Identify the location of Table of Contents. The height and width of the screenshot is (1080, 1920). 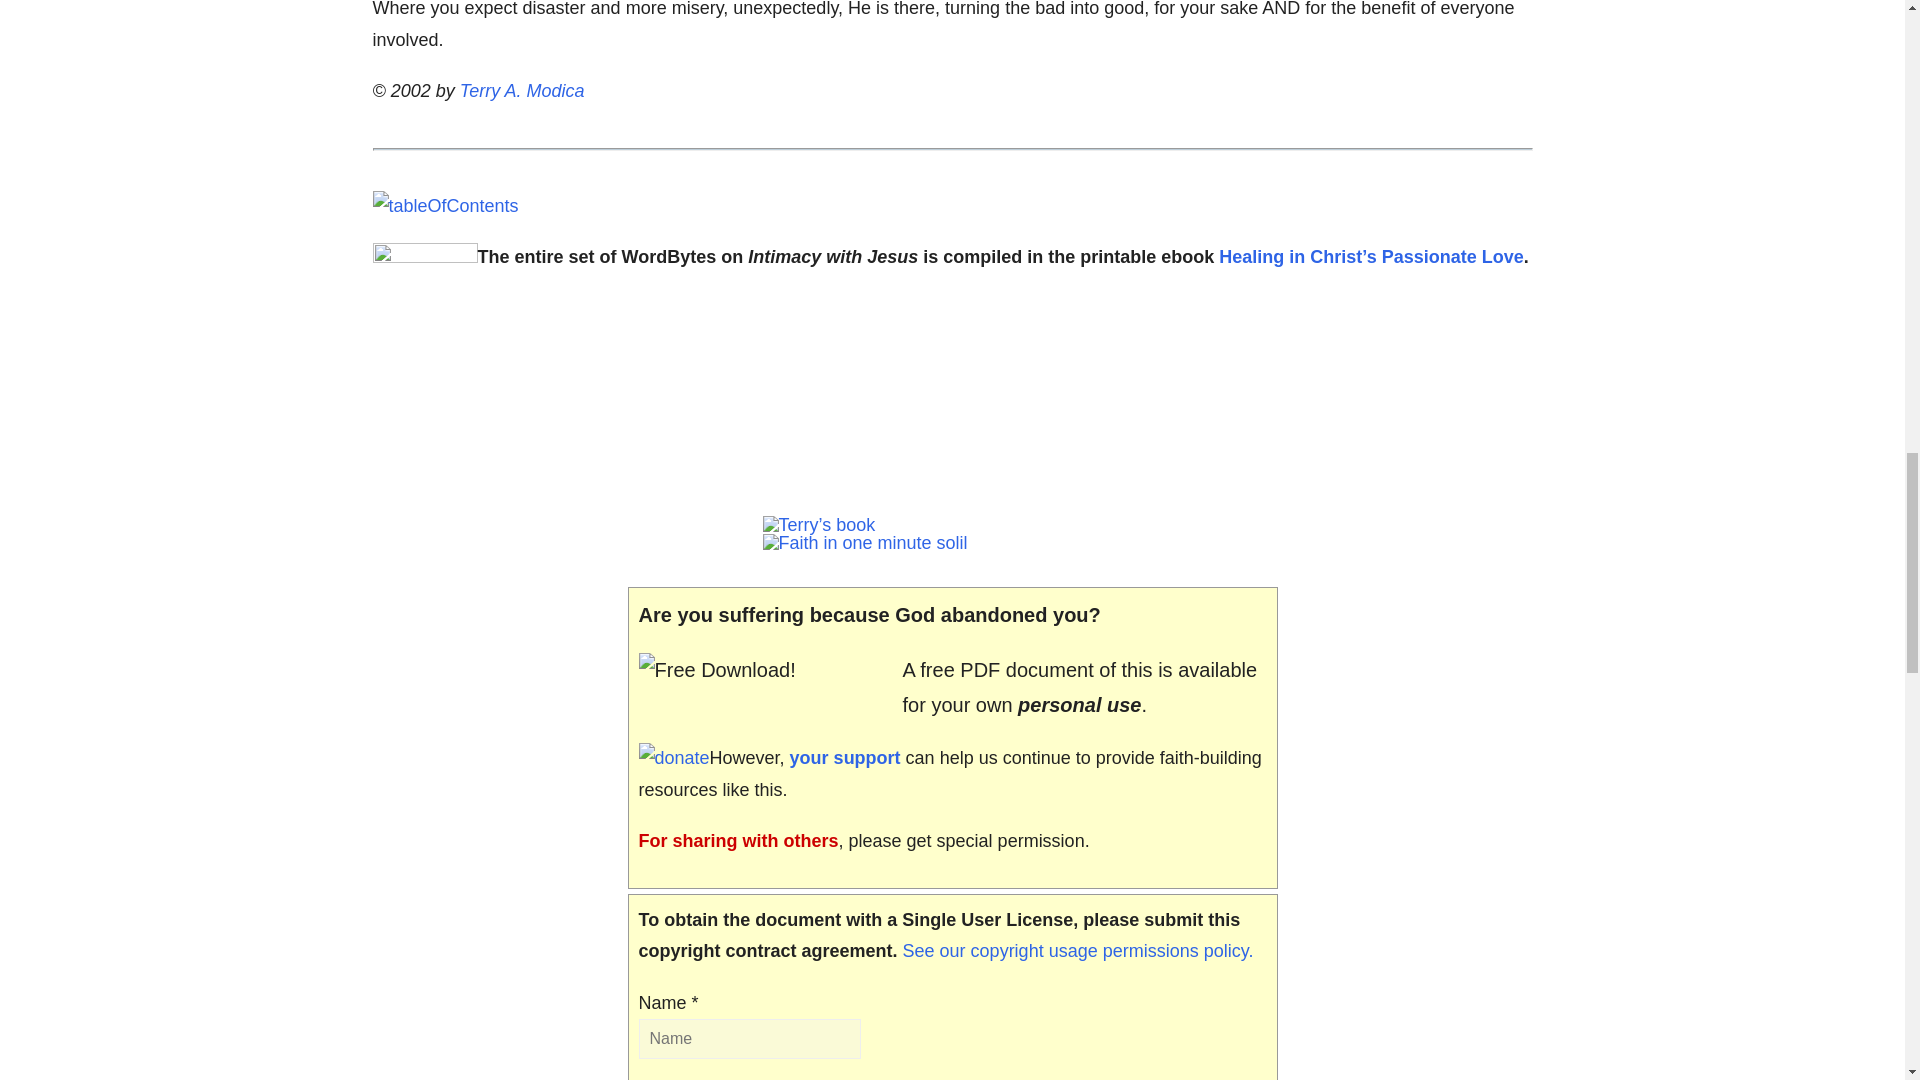
(445, 206).